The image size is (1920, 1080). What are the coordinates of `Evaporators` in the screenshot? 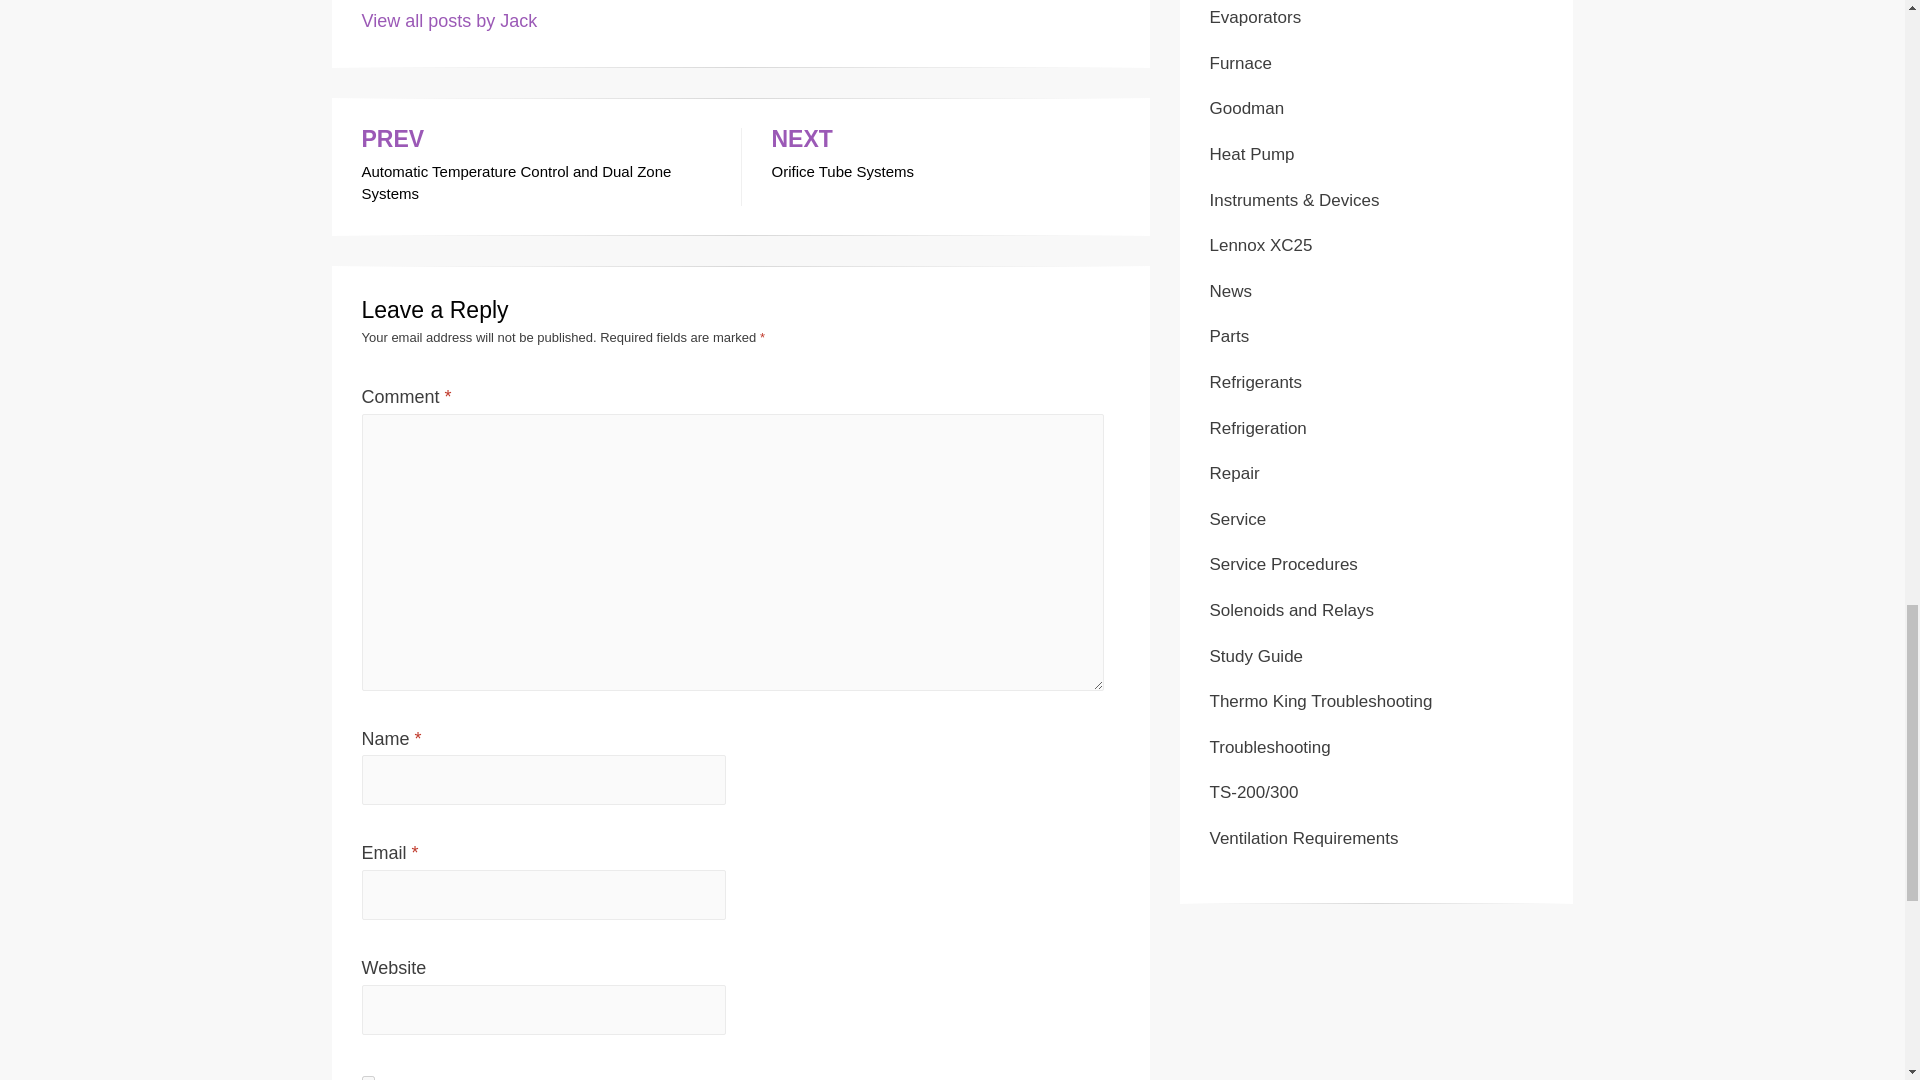 It's located at (945, 156).